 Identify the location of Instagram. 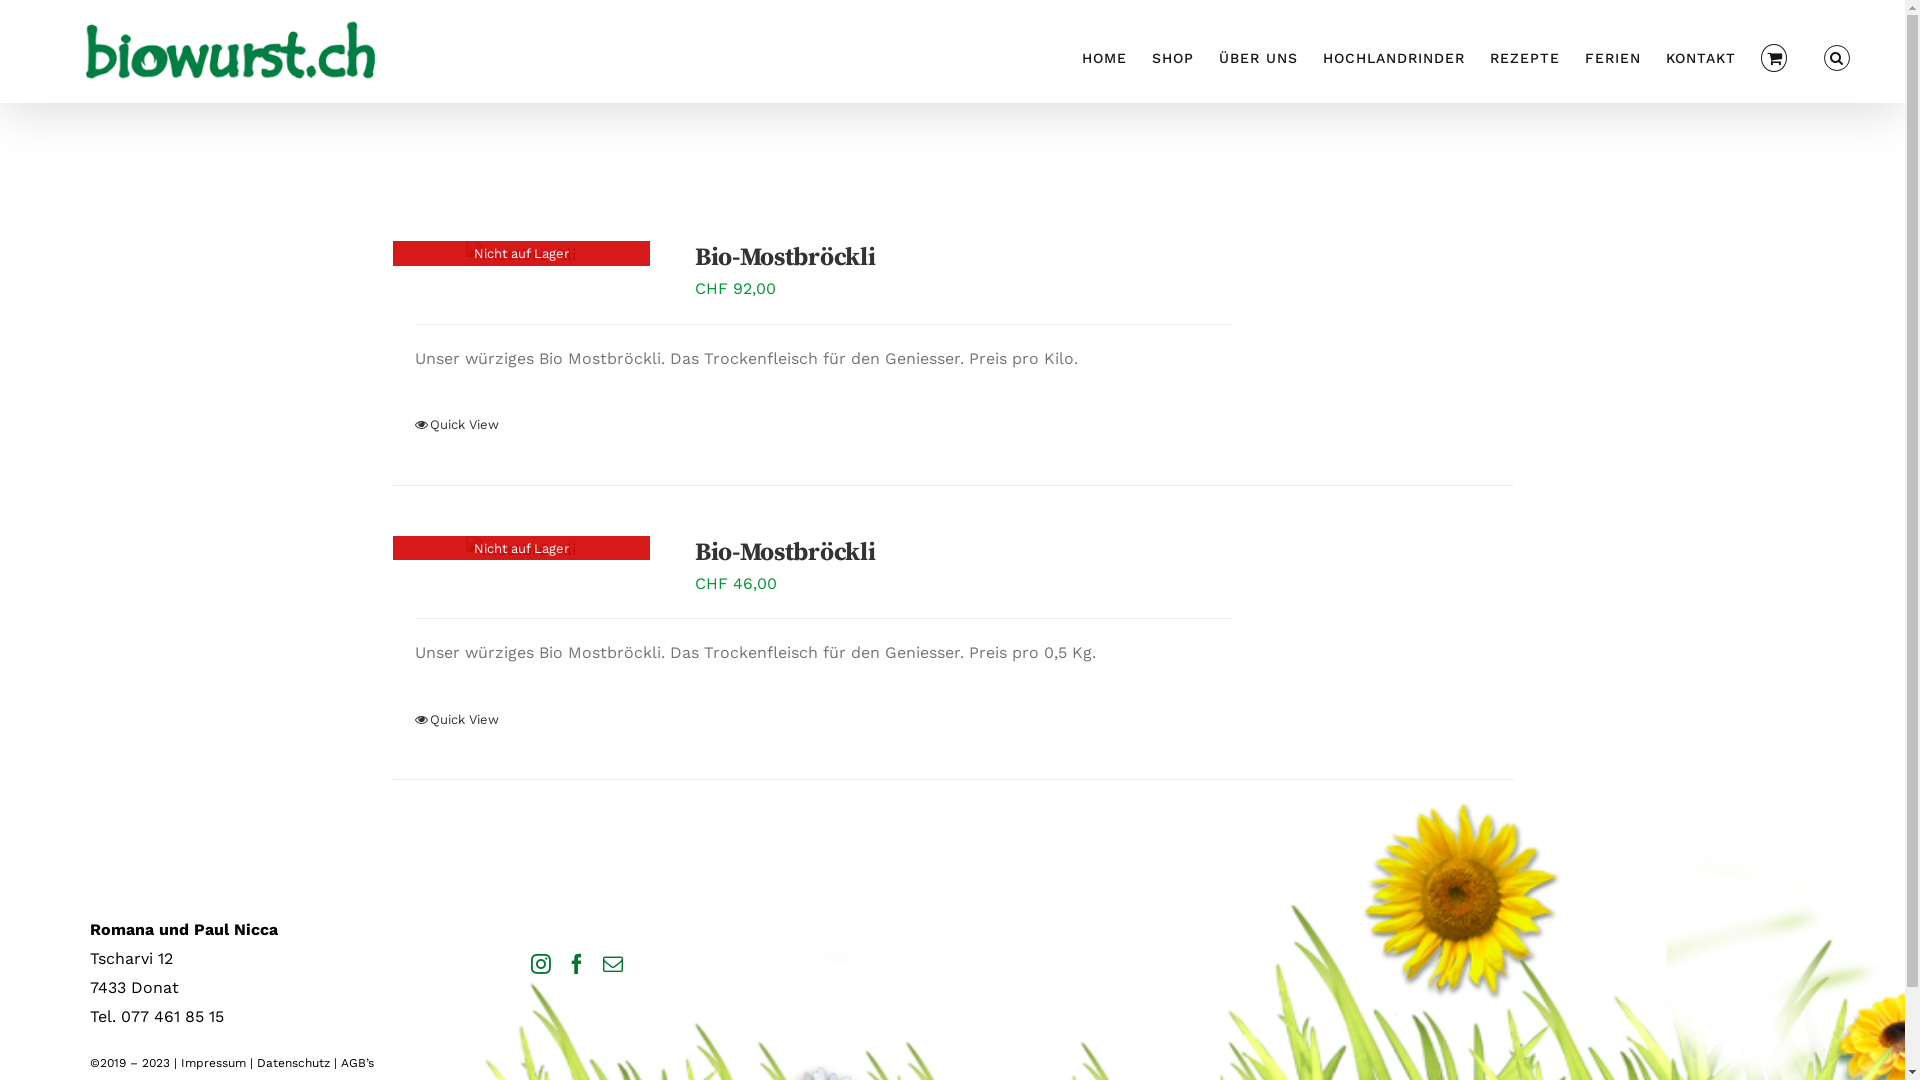
(541, 964).